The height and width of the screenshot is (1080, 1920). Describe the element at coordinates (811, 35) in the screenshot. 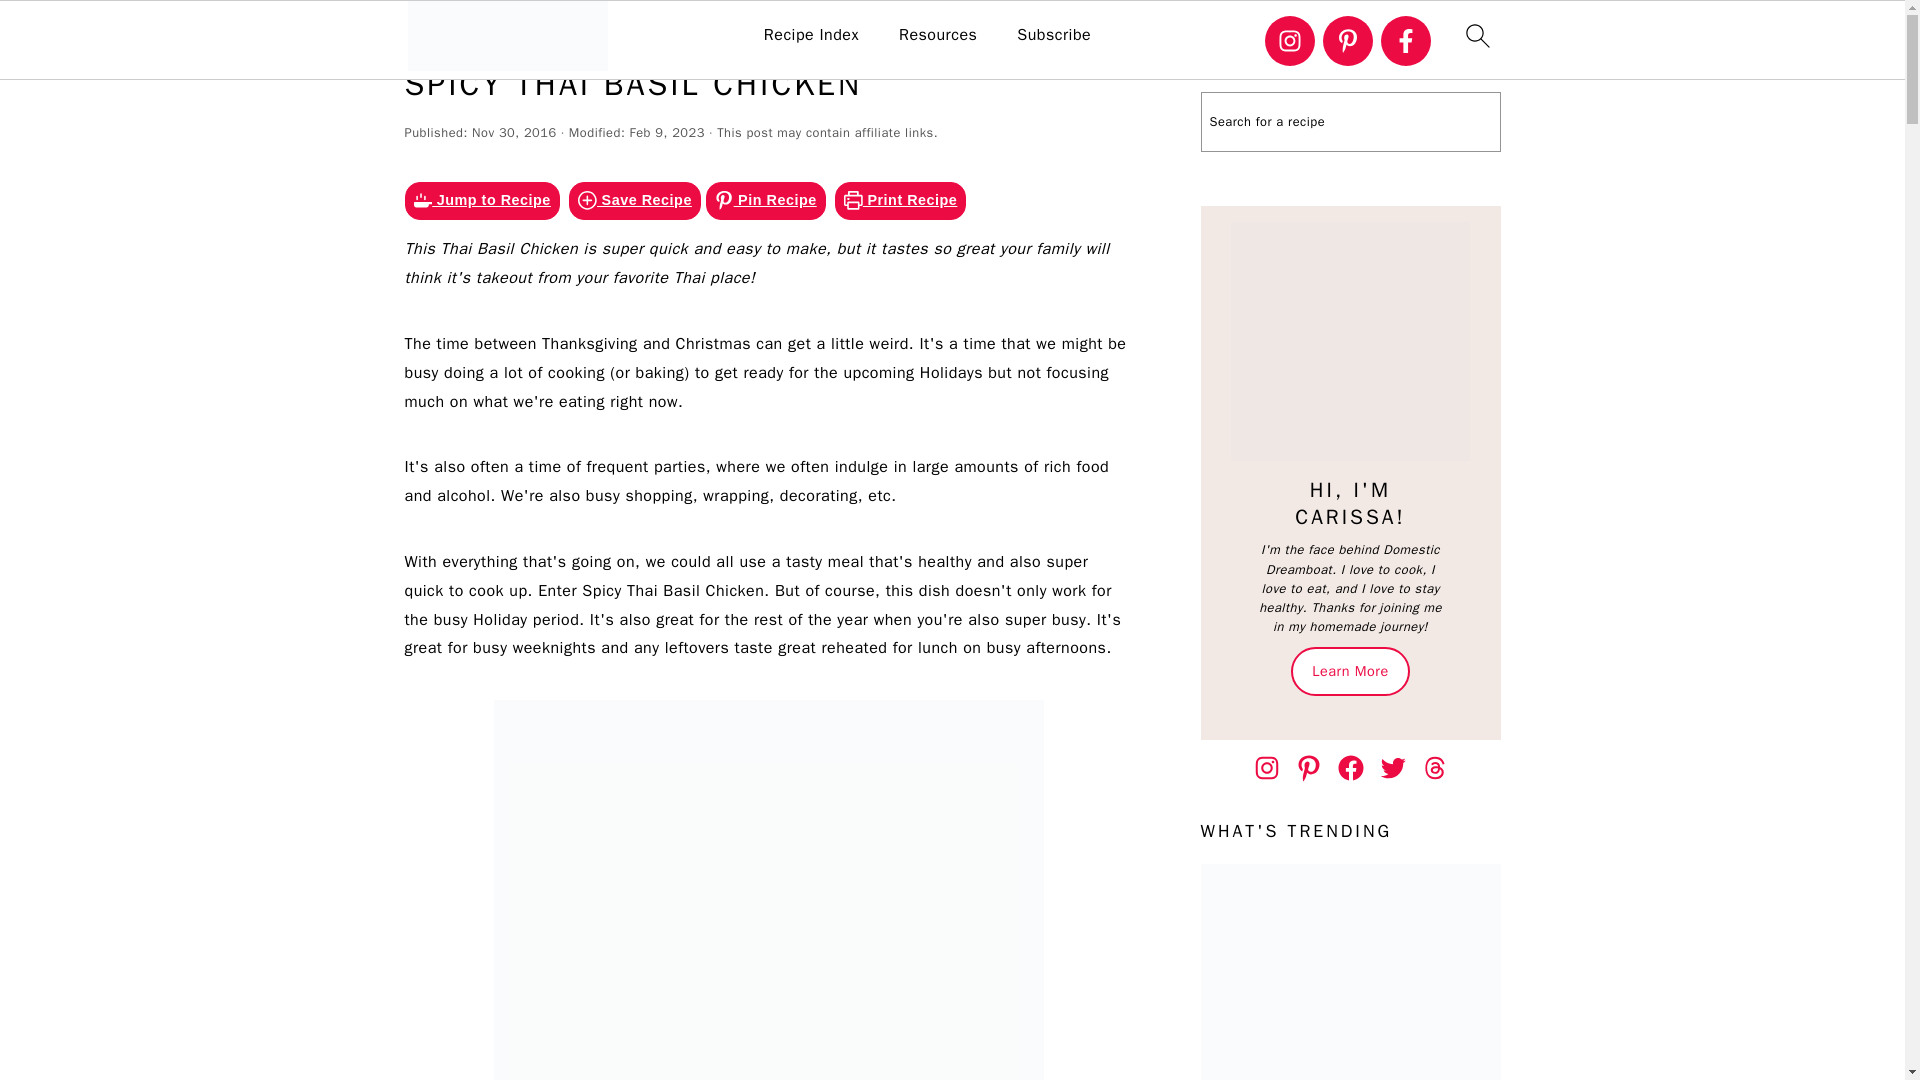

I see `Recipe Index` at that location.